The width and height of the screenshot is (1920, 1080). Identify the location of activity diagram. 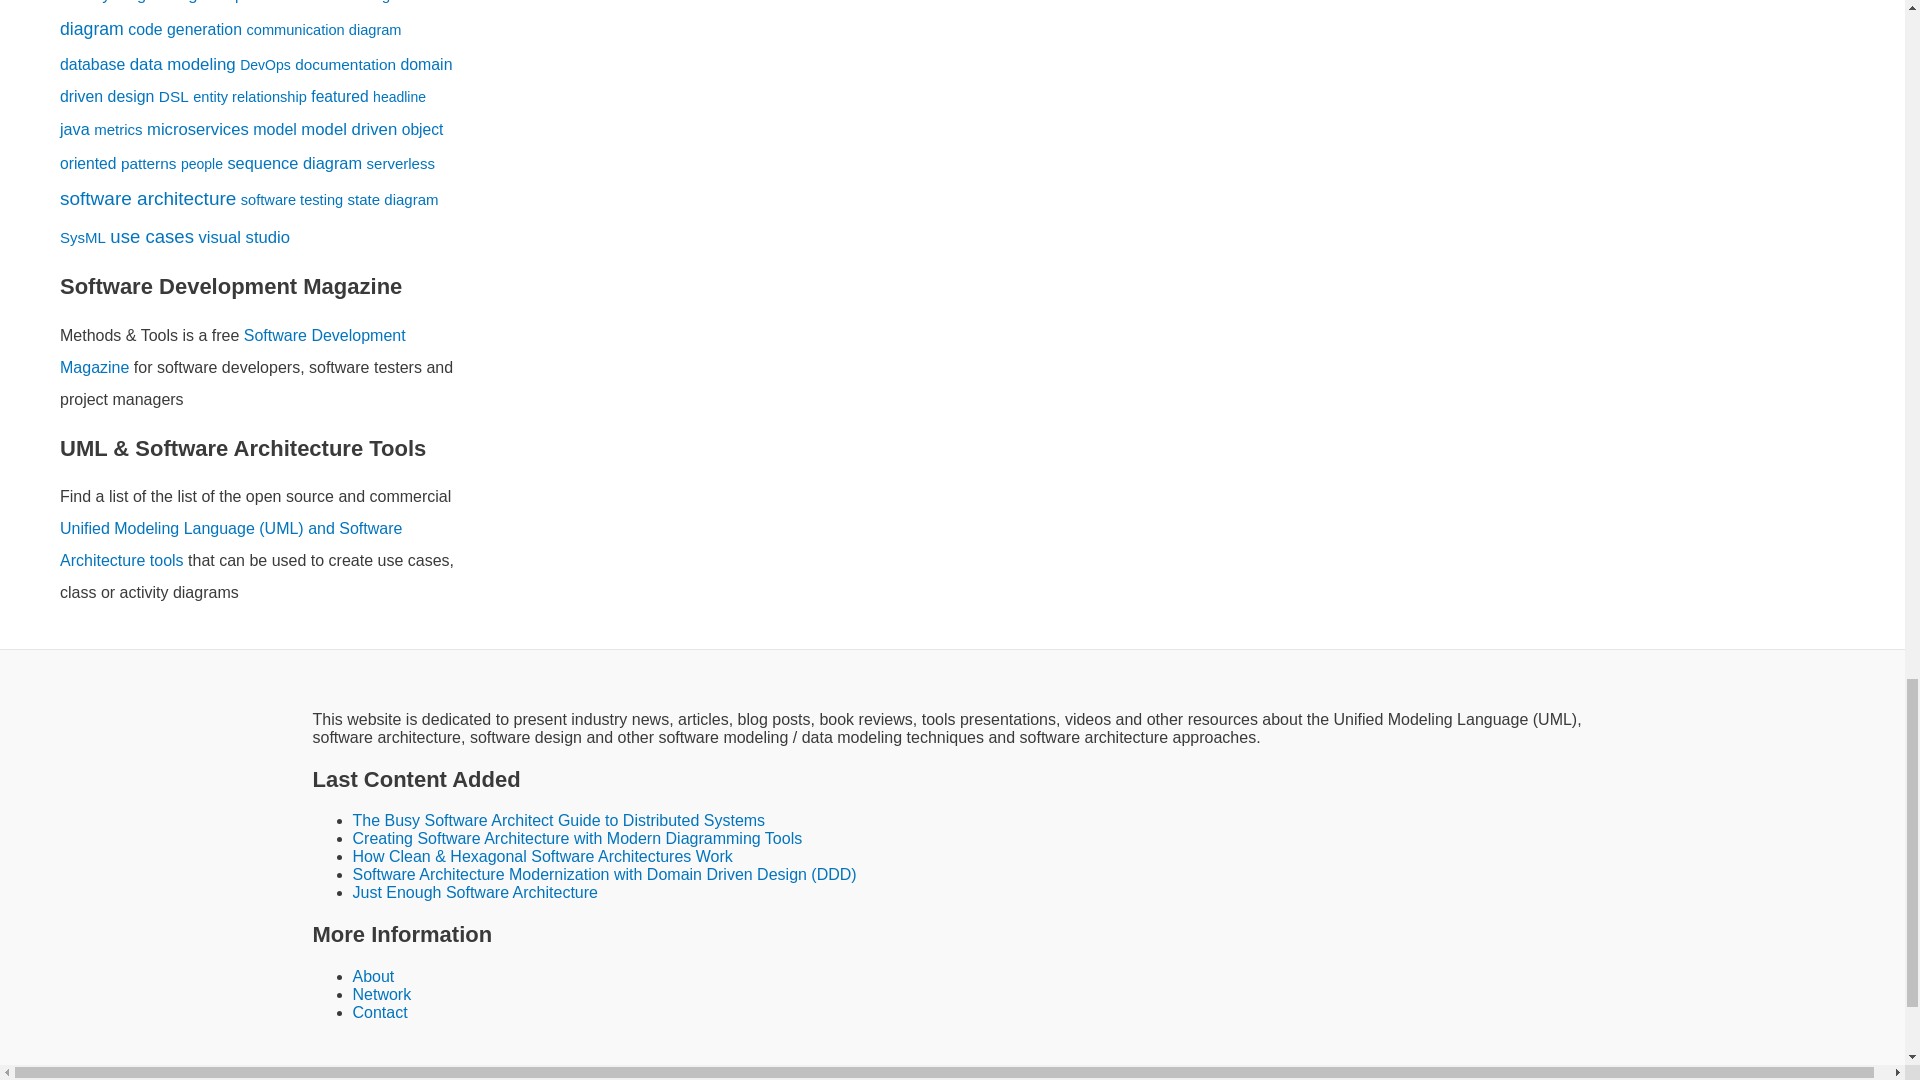
(116, 2).